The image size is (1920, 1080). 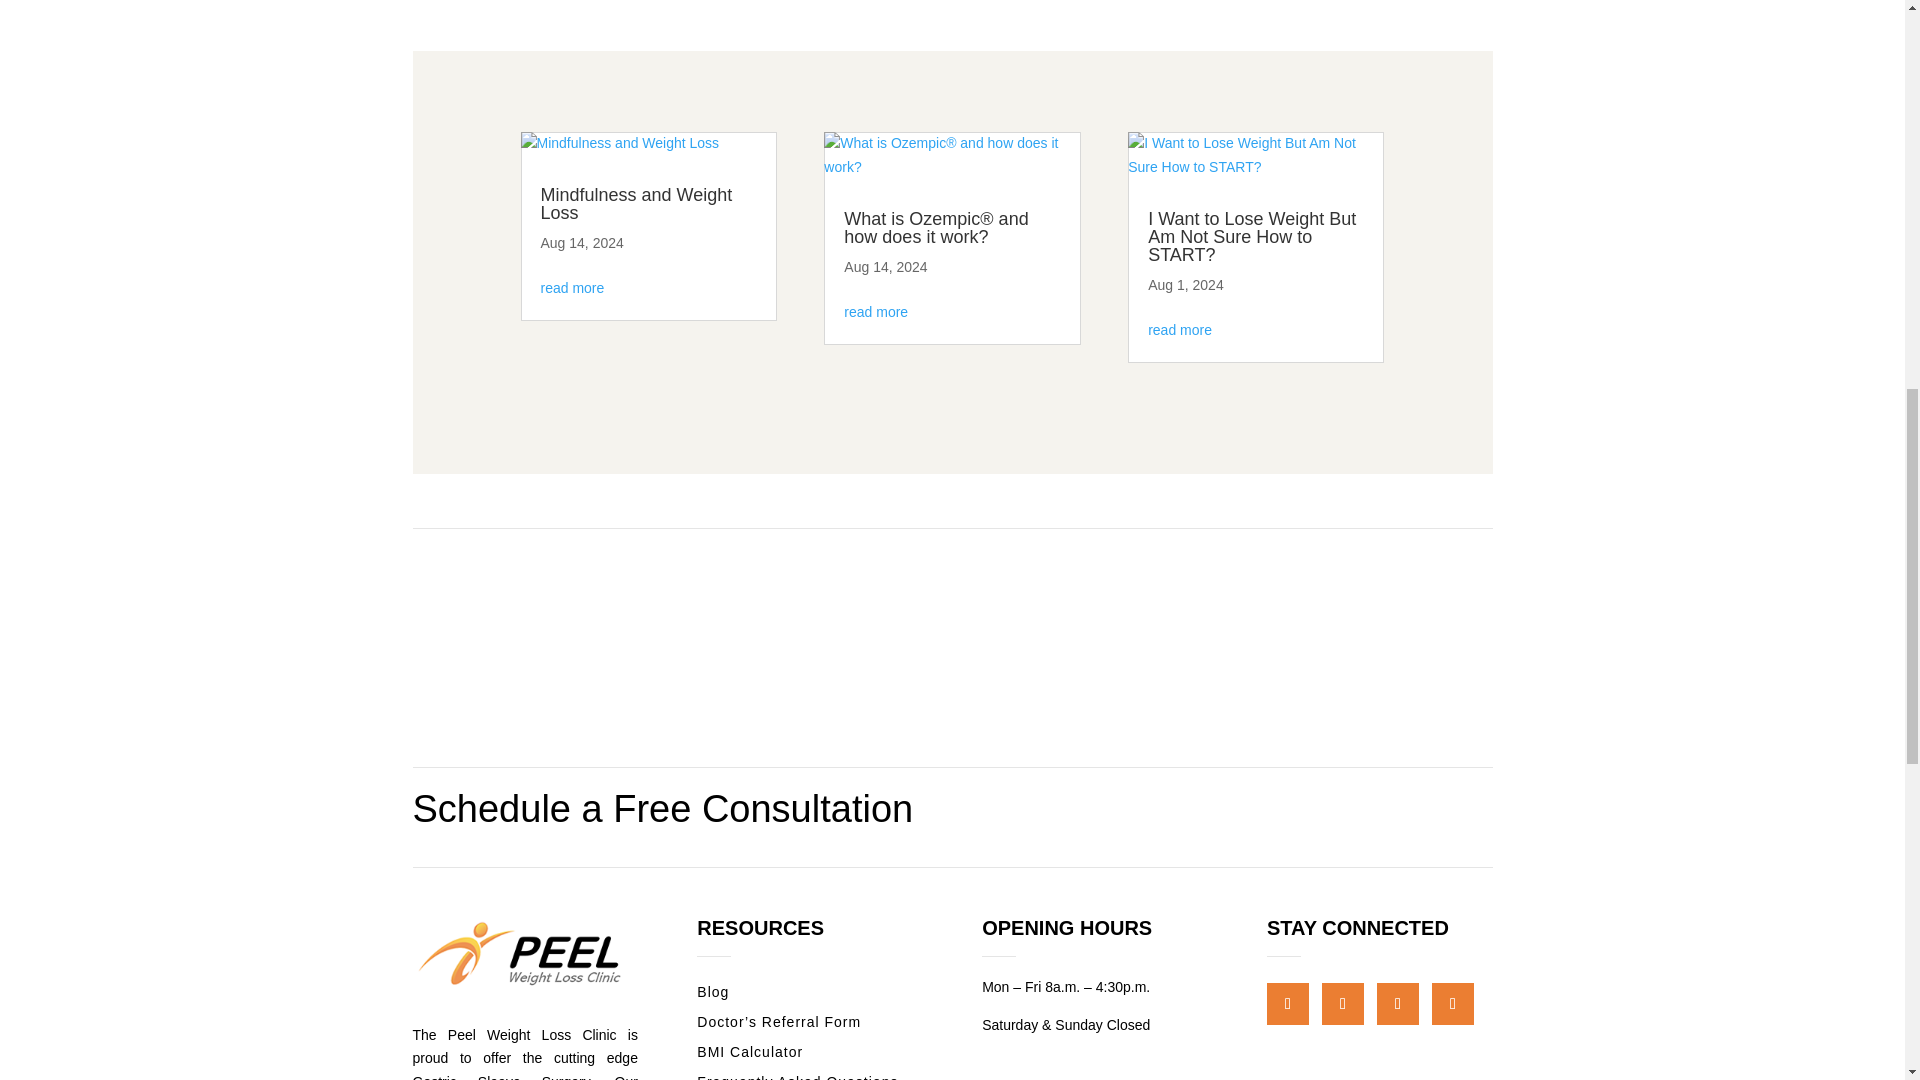 What do you see at coordinates (1288, 1003) in the screenshot?
I see `Follow on Instagram` at bounding box center [1288, 1003].